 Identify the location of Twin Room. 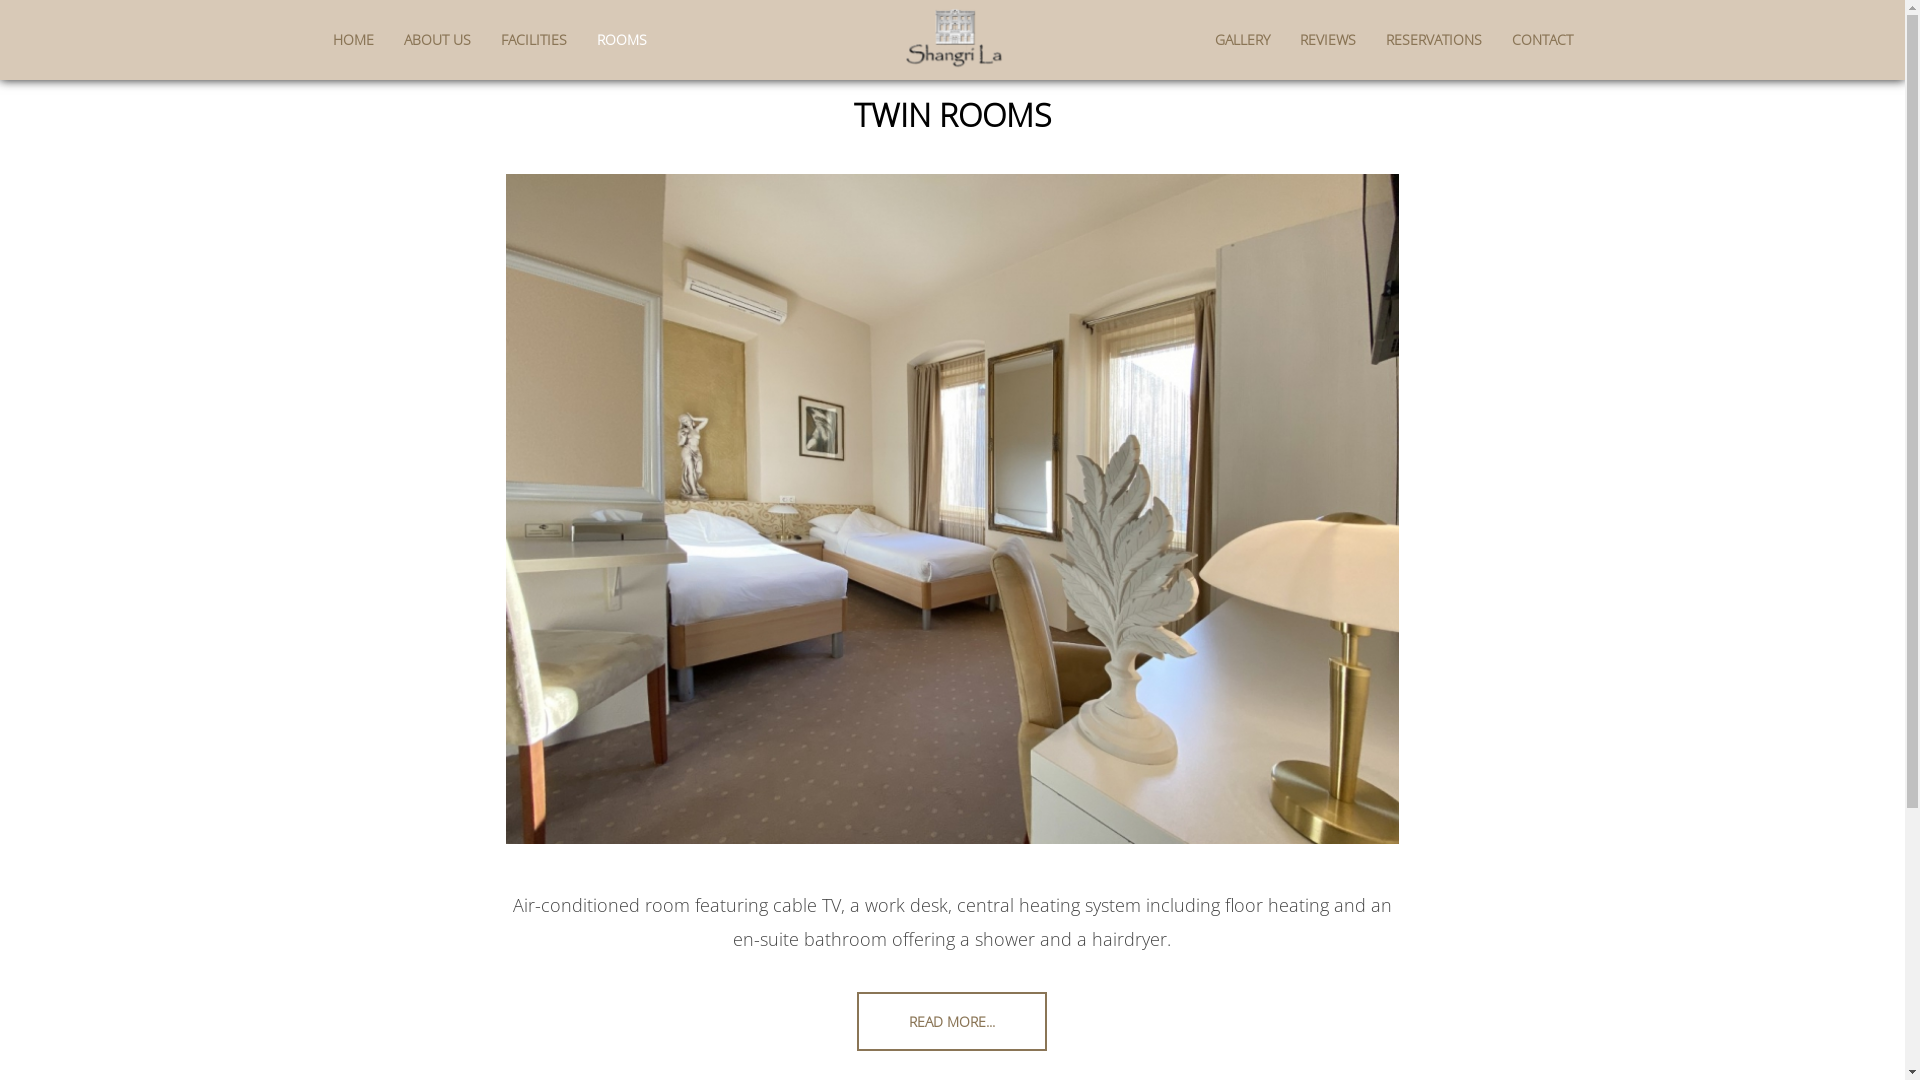
(952, 509).